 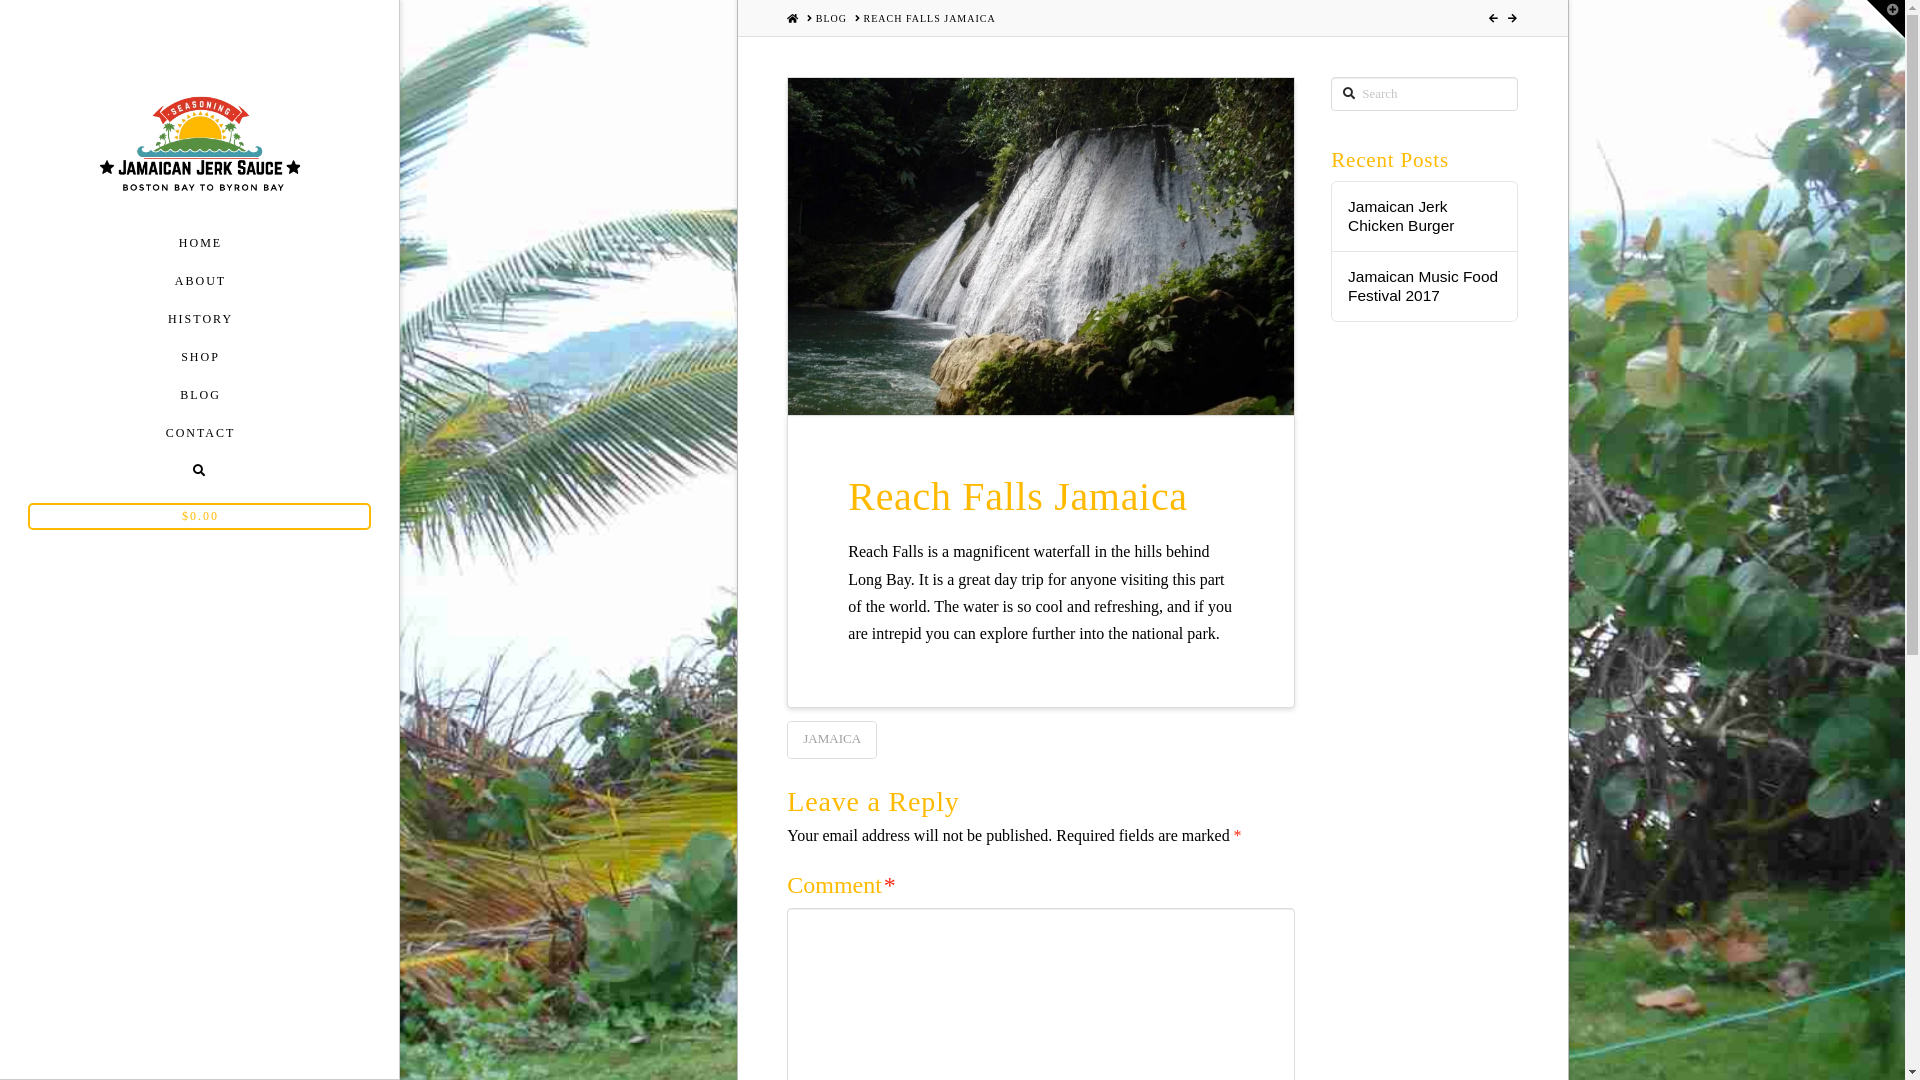 I want to click on ABOUT, so click(x=200, y=281).